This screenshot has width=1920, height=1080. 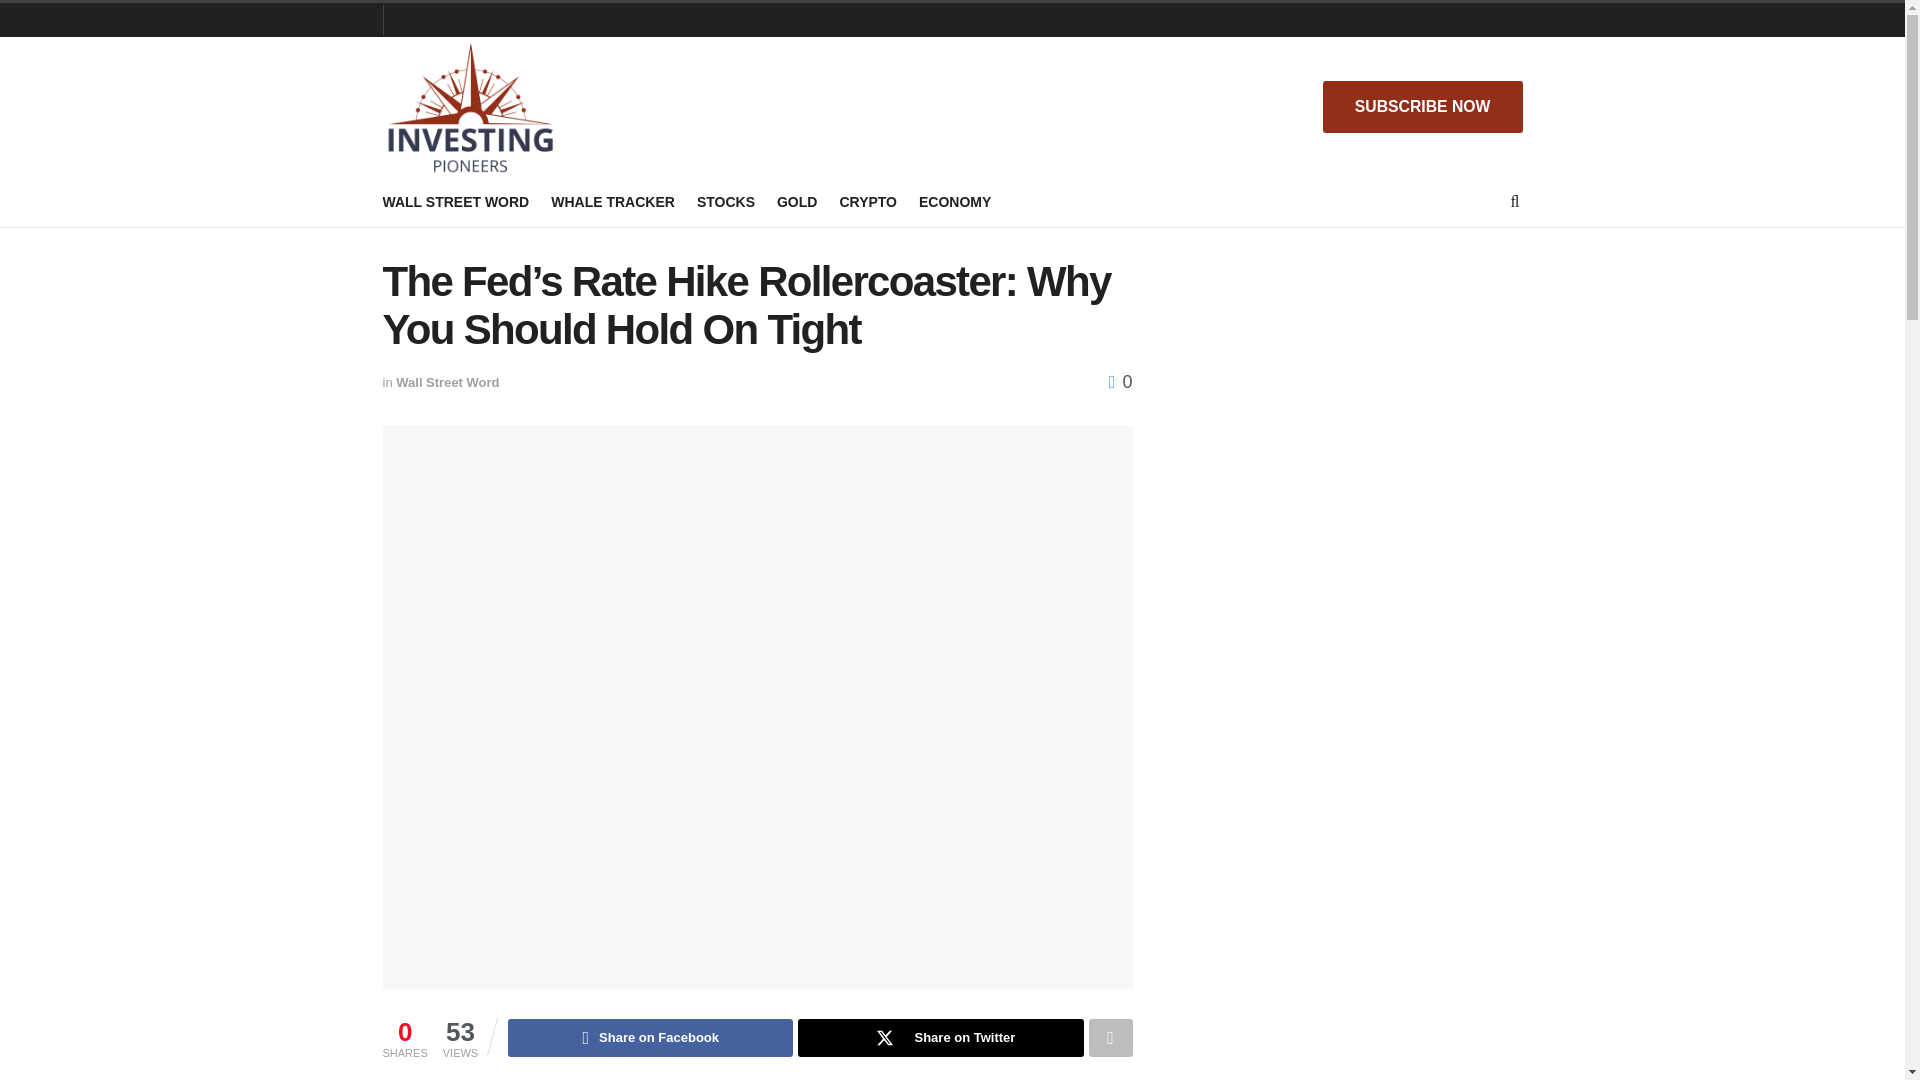 I want to click on Wall Street Word, so click(x=447, y=382).